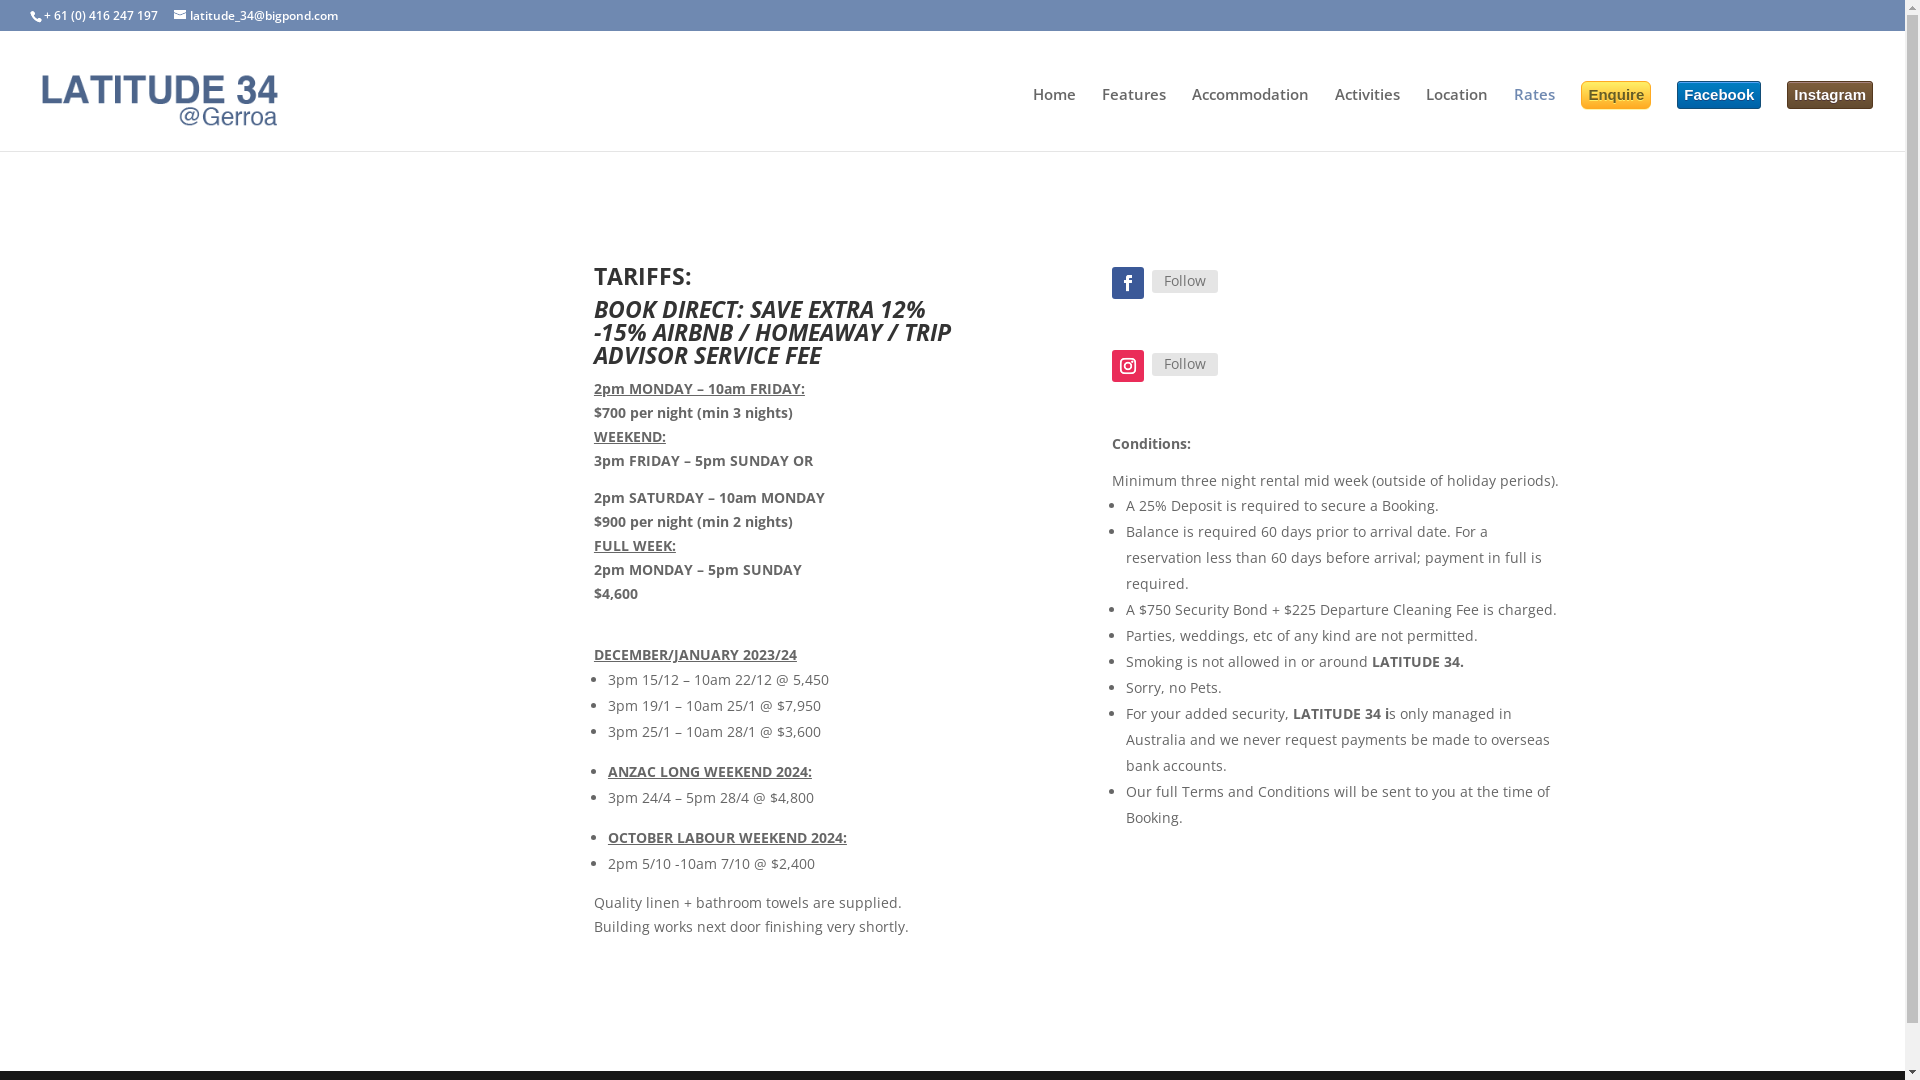 This screenshot has width=1920, height=1080. I want to click on Location, so click(1457, 119).